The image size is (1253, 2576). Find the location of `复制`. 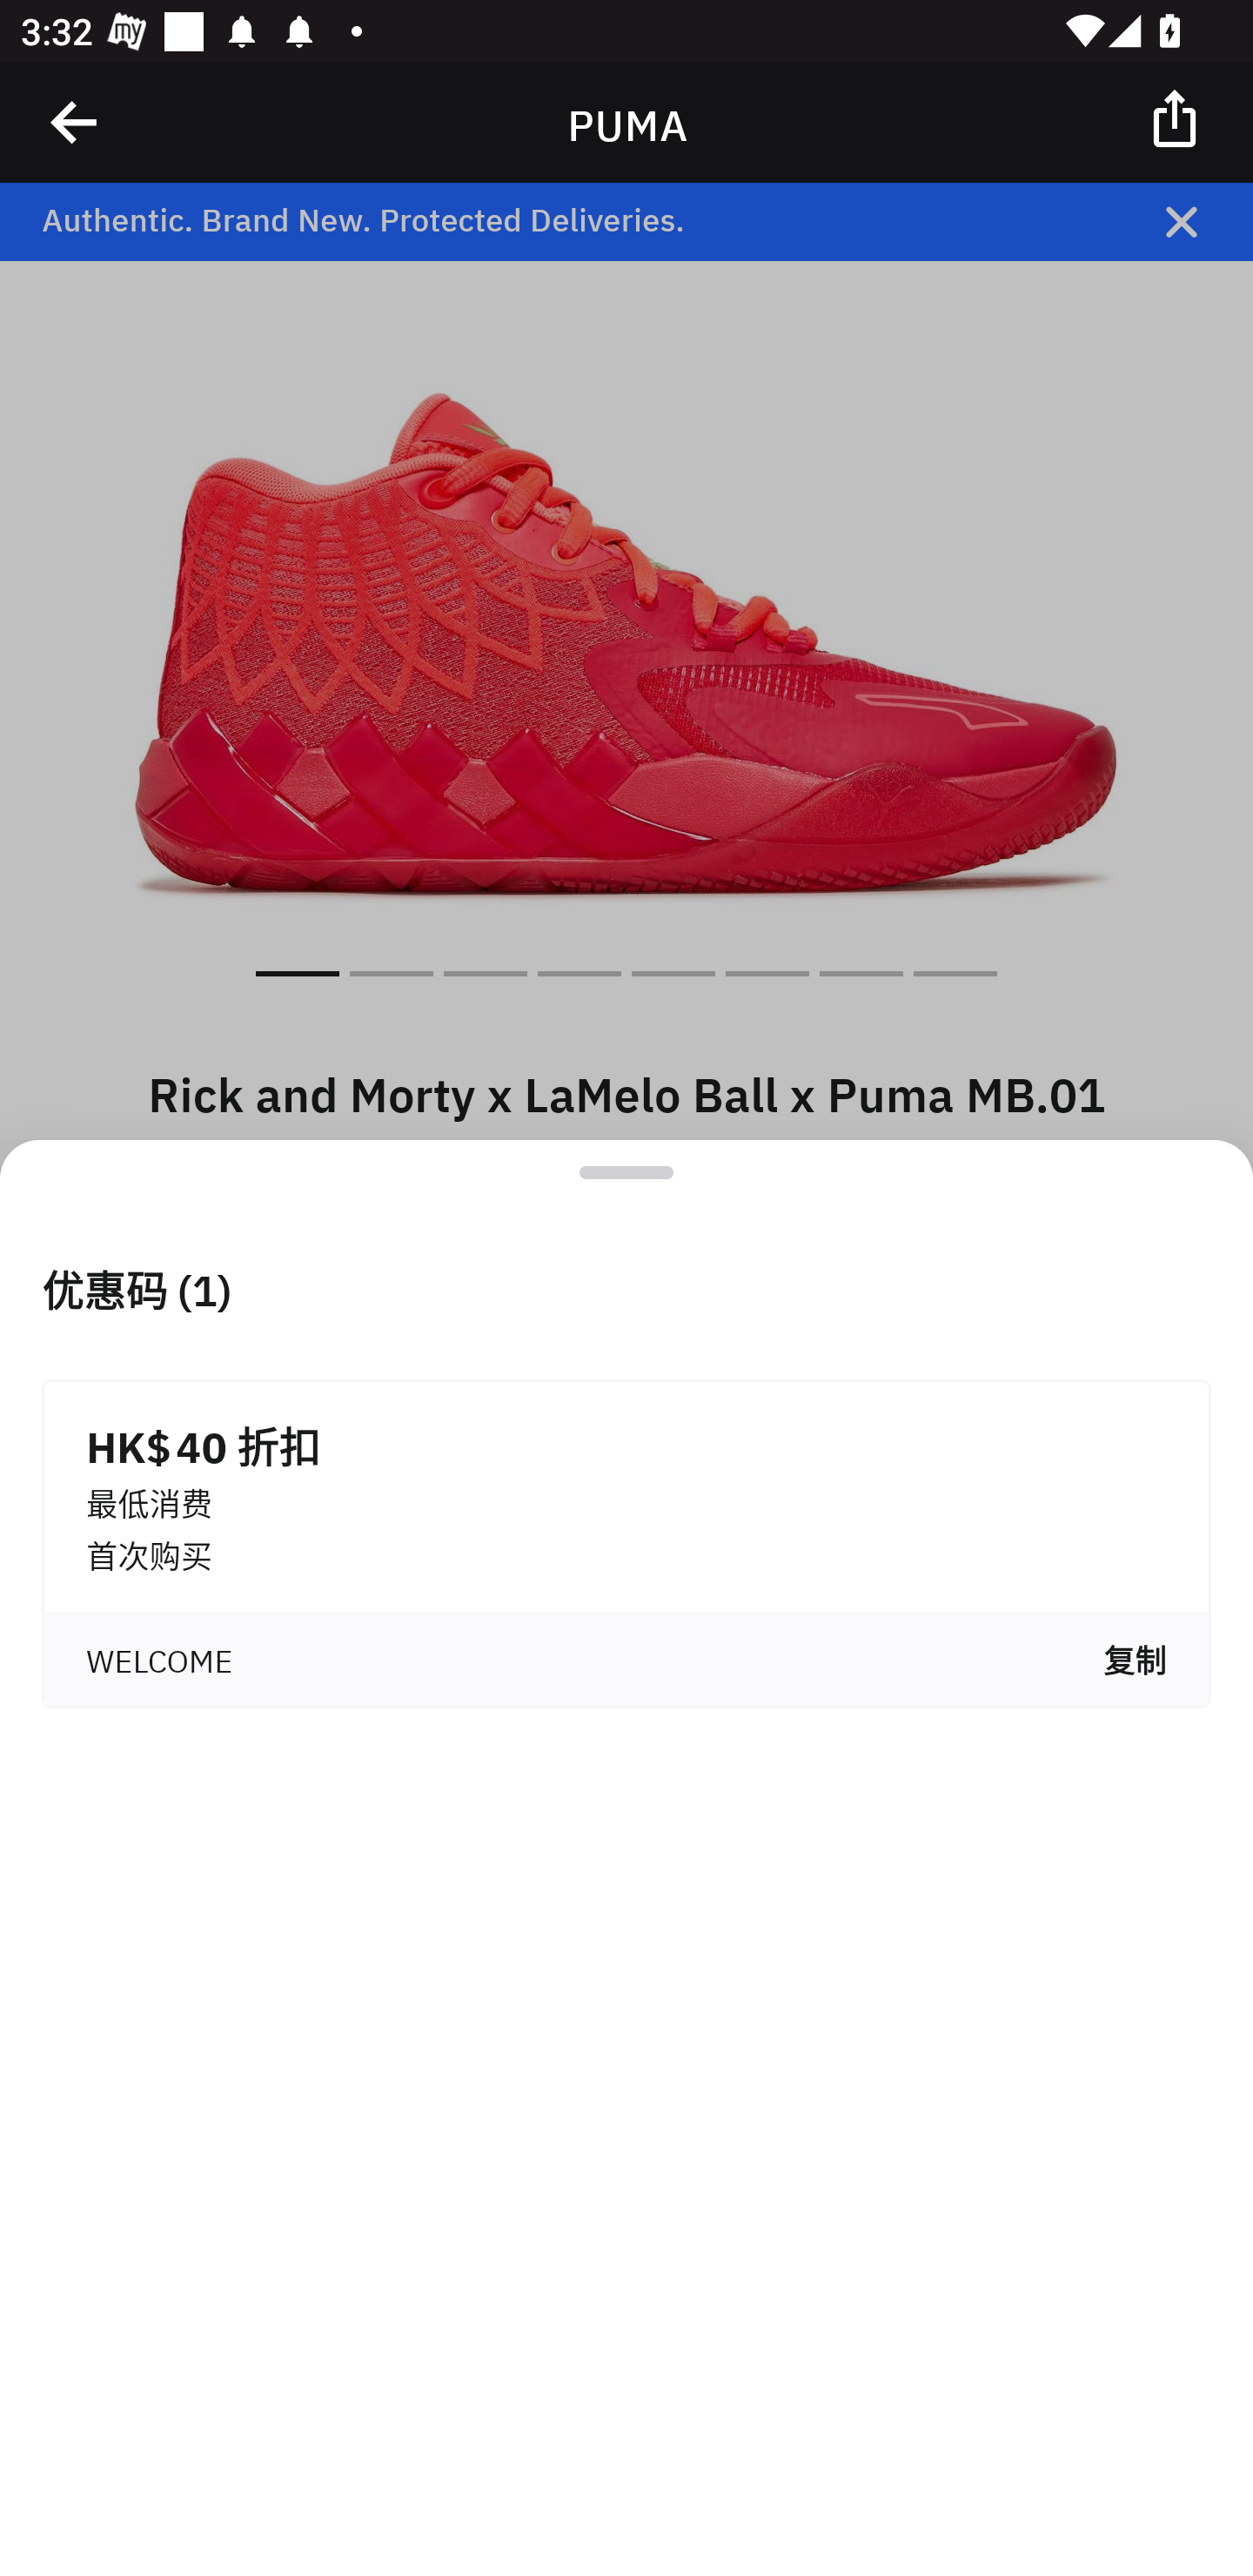

复制 is located at coordinates (1135, 1659).